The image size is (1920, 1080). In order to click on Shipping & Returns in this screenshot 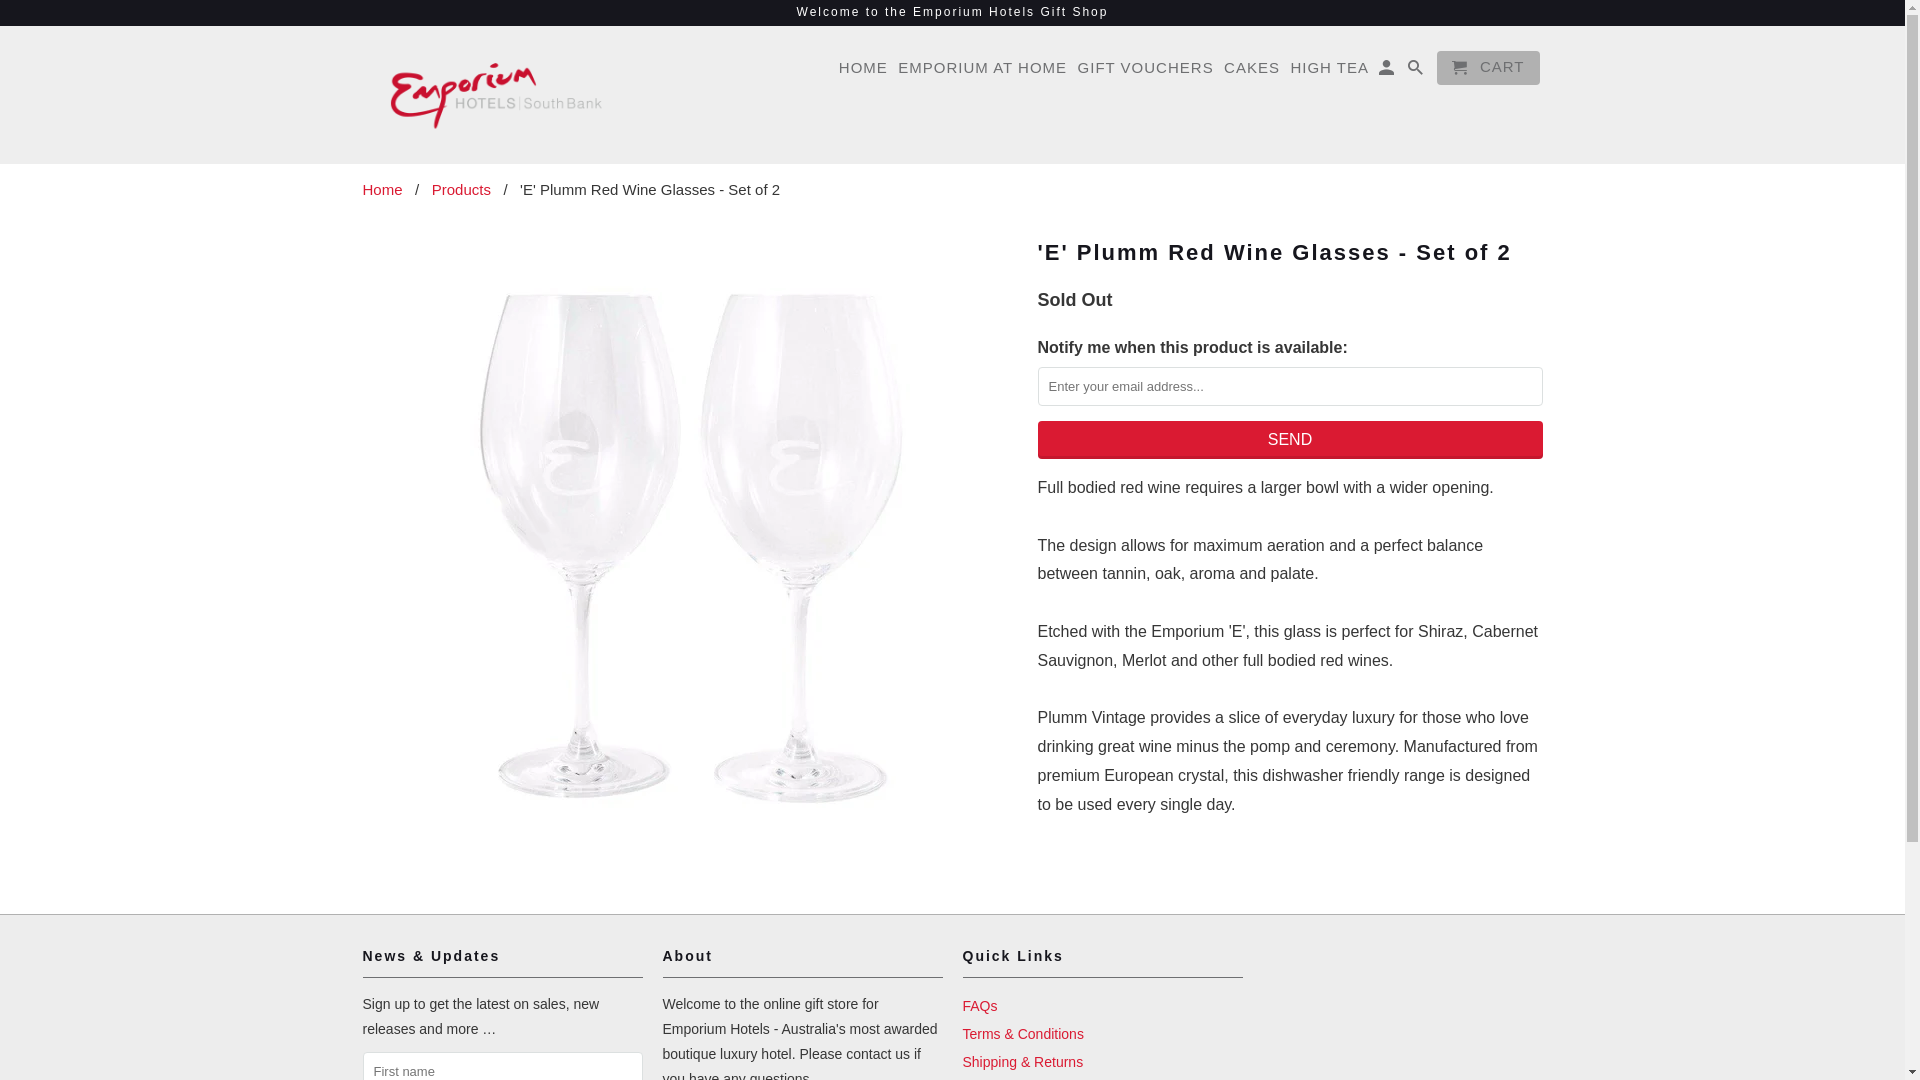, I will do `click(1022, 1062)`.